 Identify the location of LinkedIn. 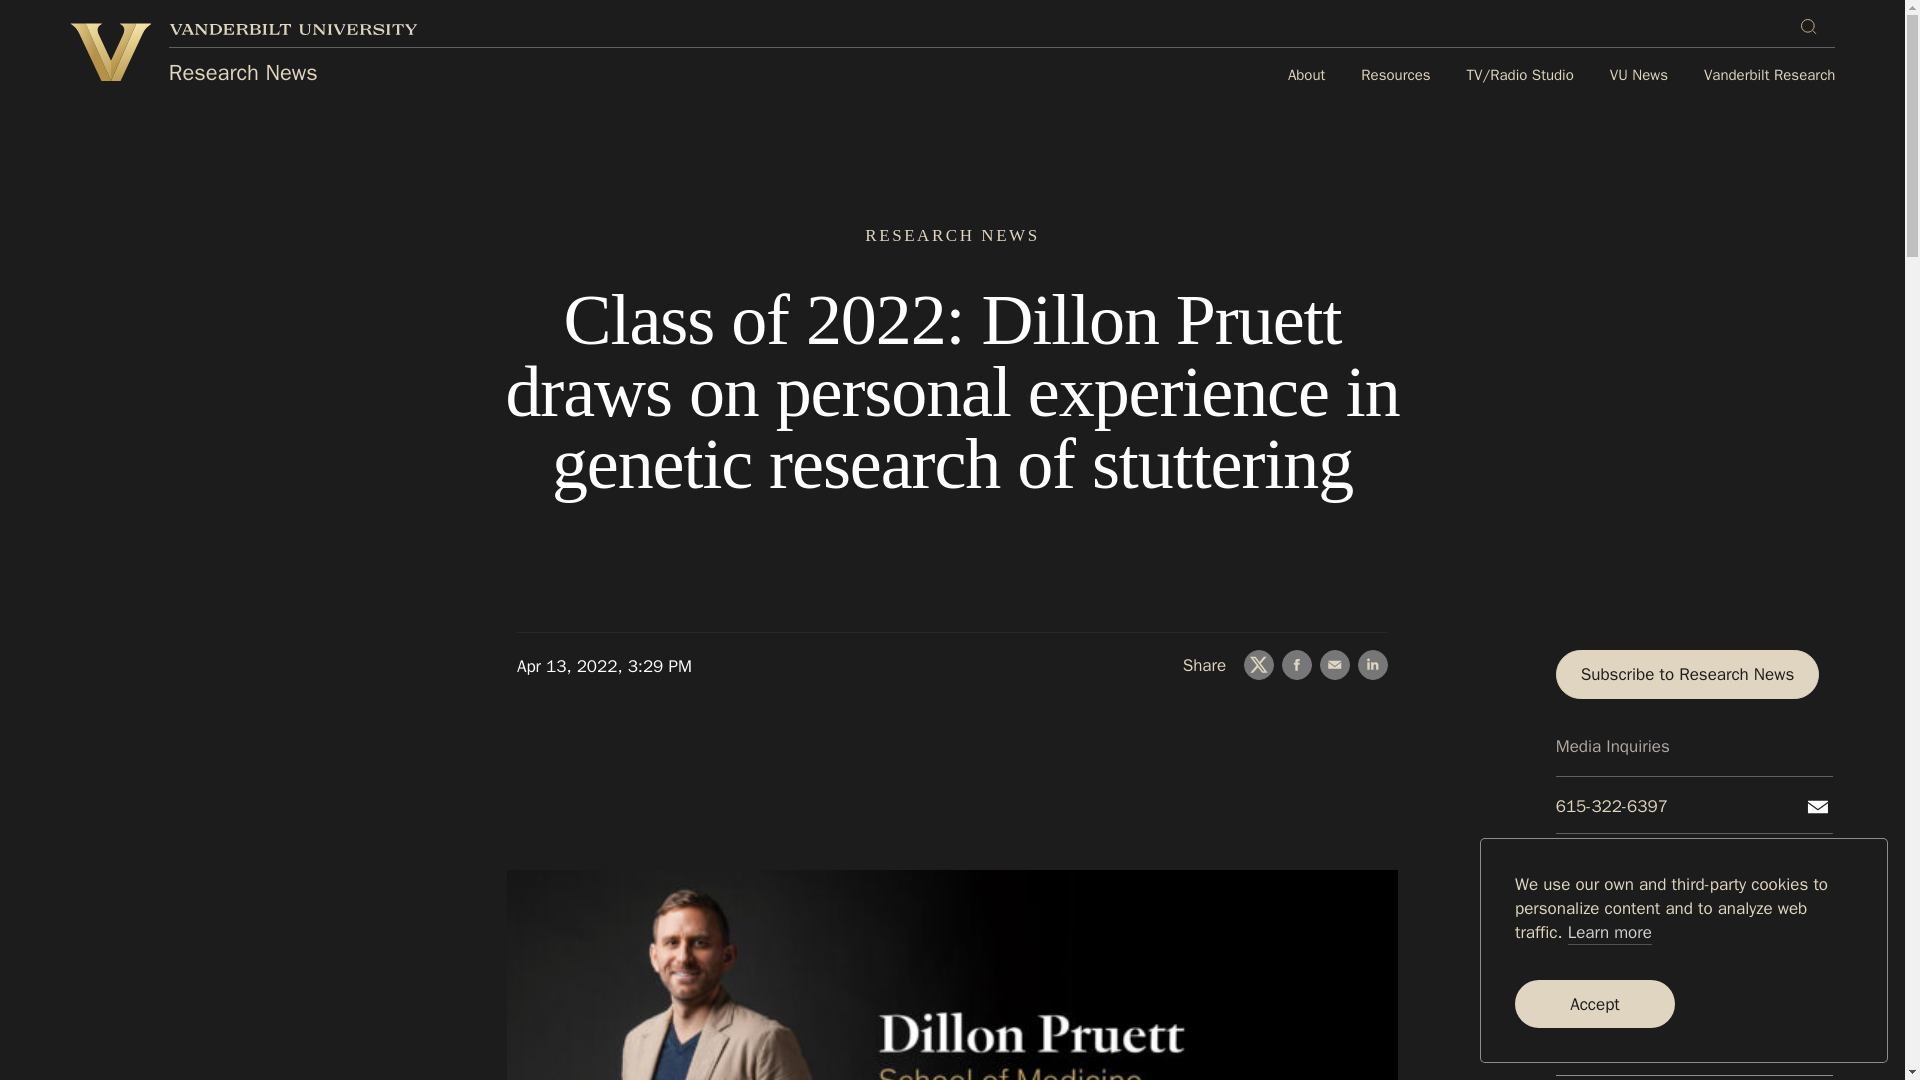
(1372, 665).